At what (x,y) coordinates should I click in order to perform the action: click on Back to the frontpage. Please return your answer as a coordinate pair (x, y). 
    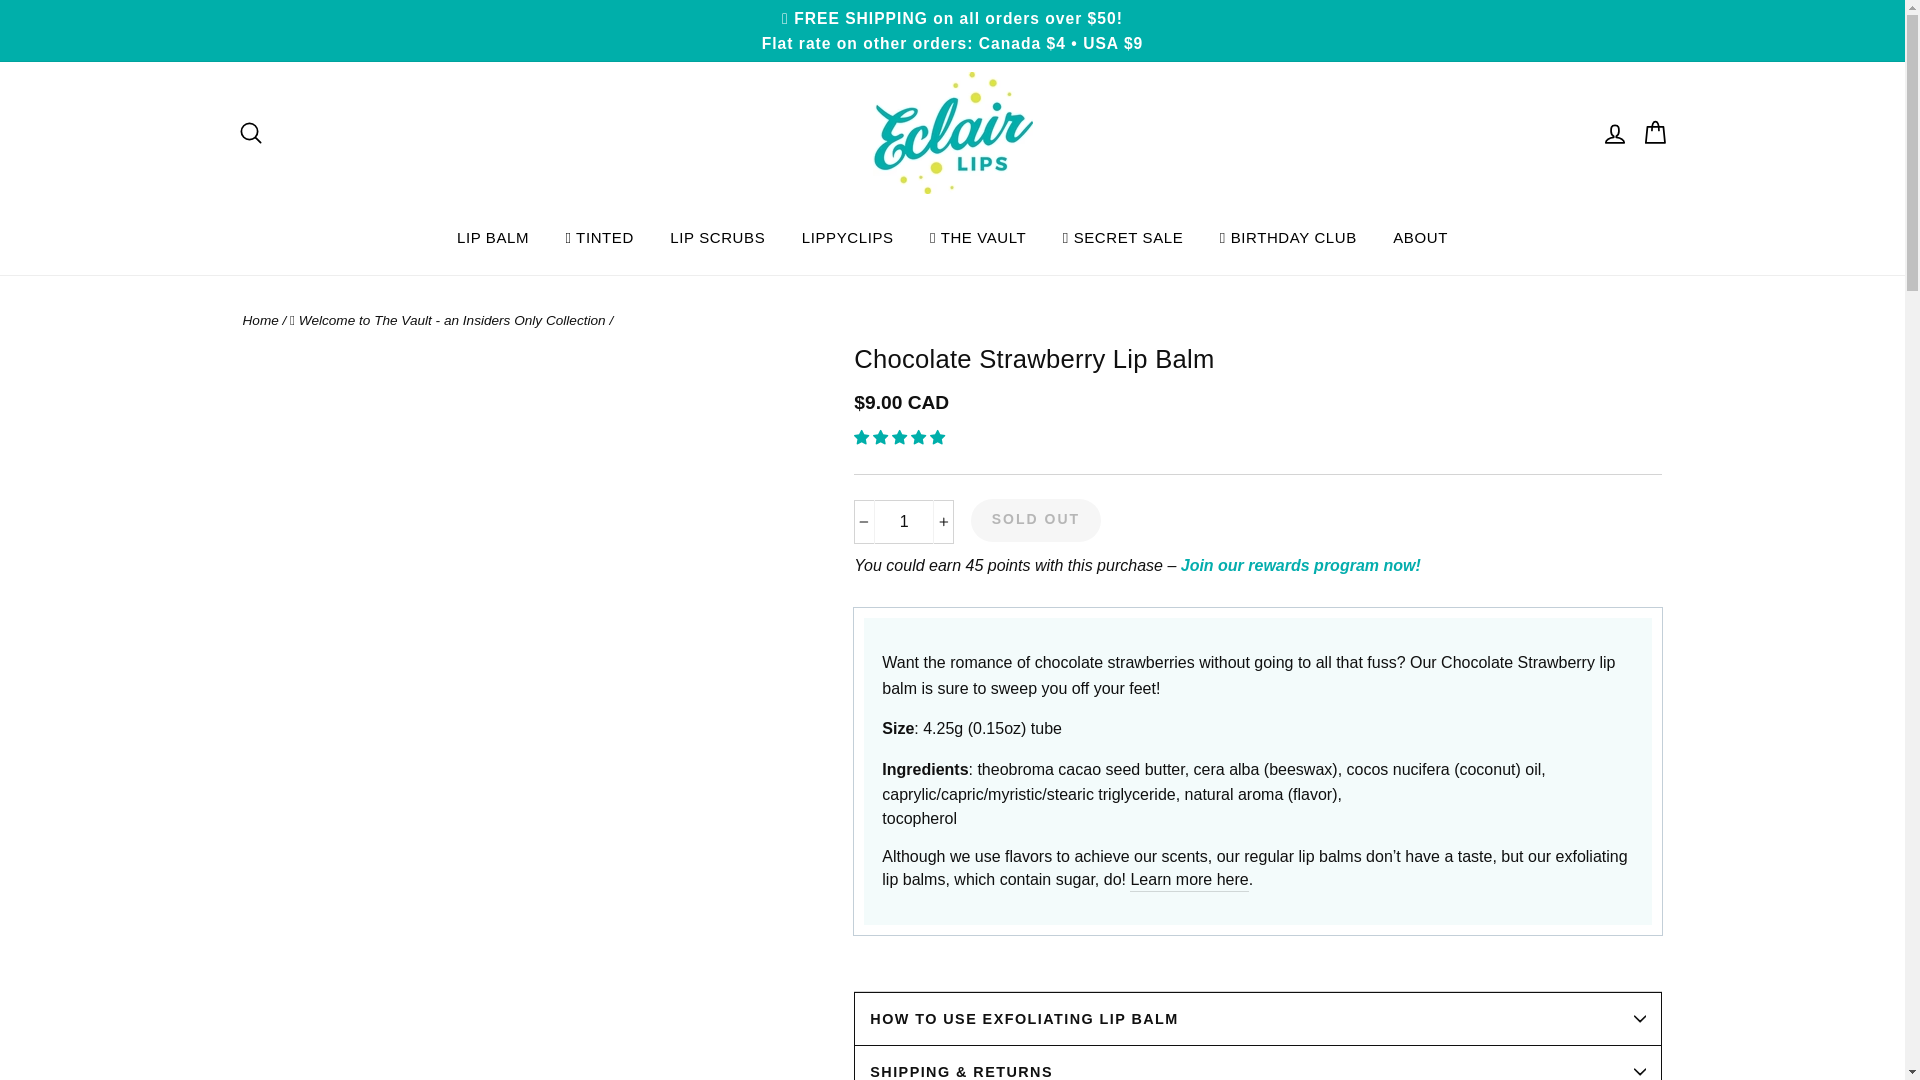
    Looking at the image, I should click on (260, 320).